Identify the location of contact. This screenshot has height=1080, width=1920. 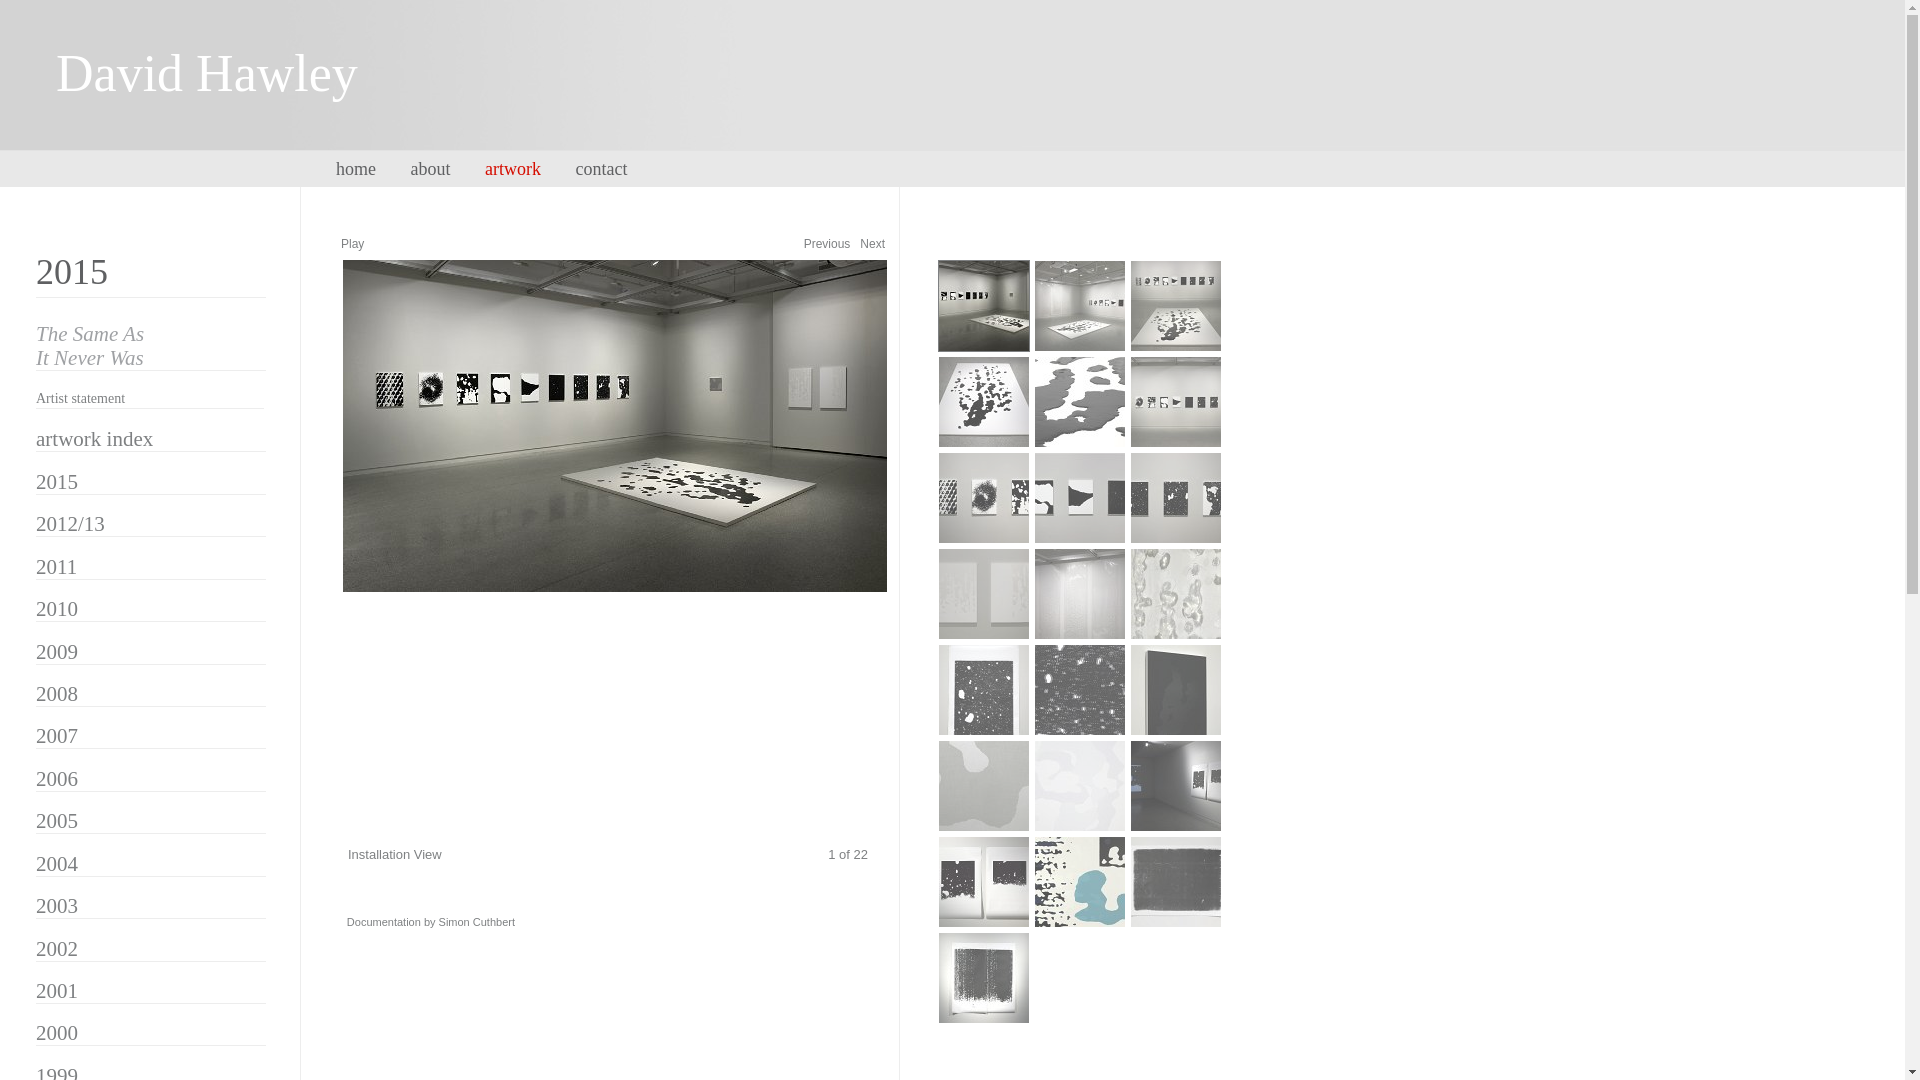
(616, 169).